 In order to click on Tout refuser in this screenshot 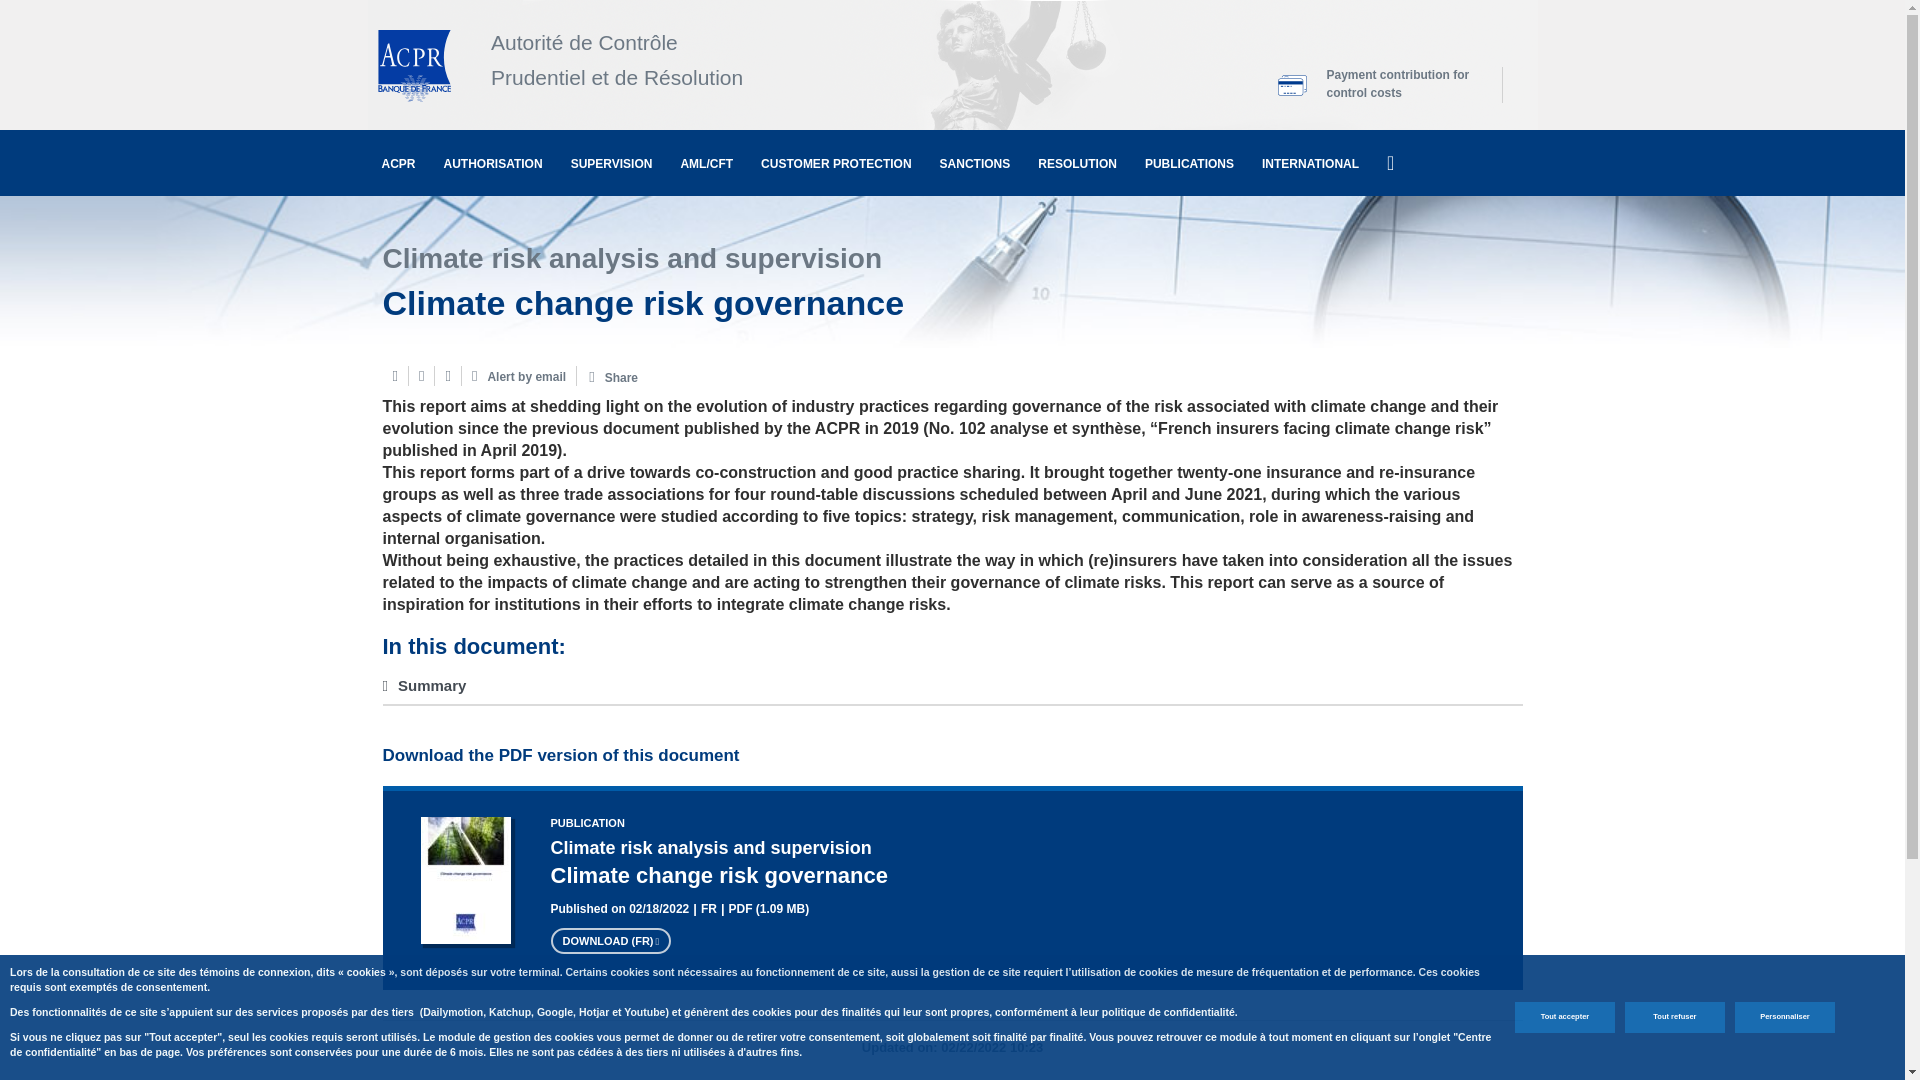, I will do `click(1674, 1017)`.